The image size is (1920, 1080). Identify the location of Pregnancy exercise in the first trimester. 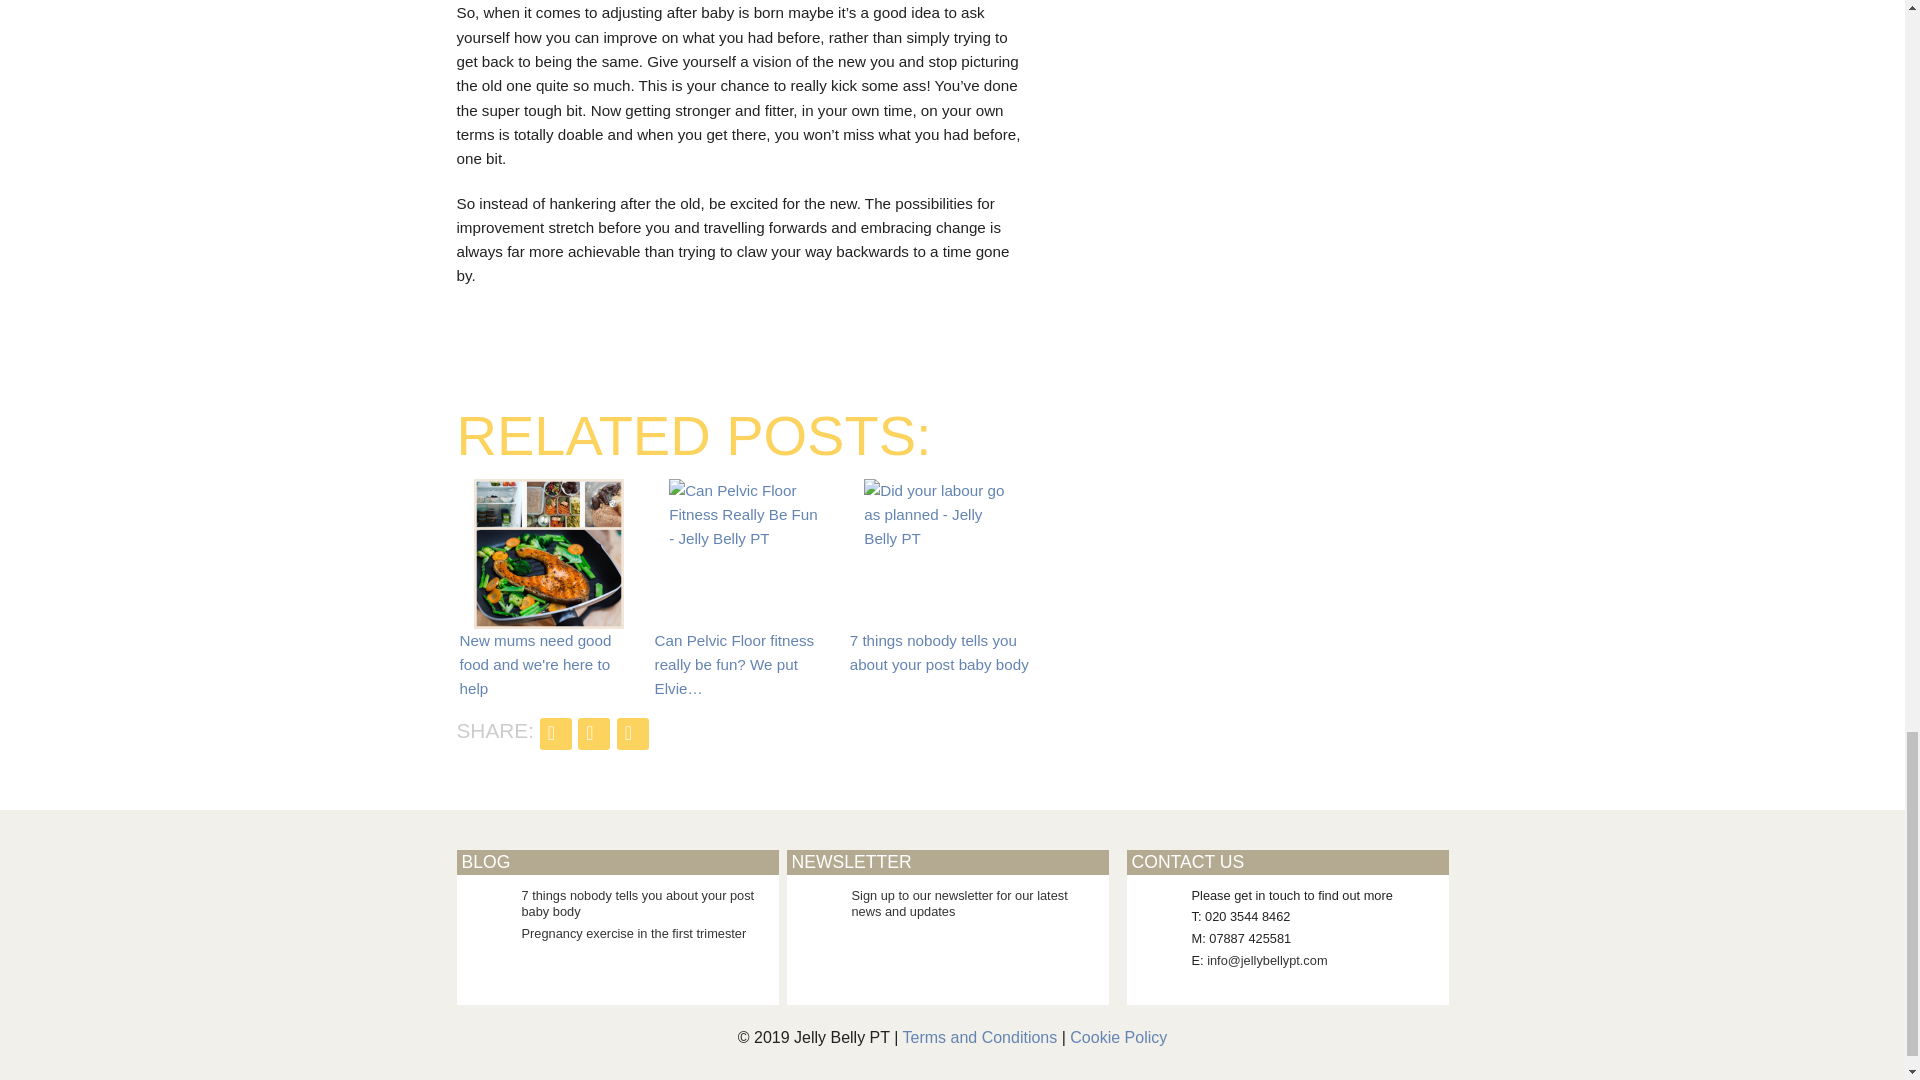
(634, 932).